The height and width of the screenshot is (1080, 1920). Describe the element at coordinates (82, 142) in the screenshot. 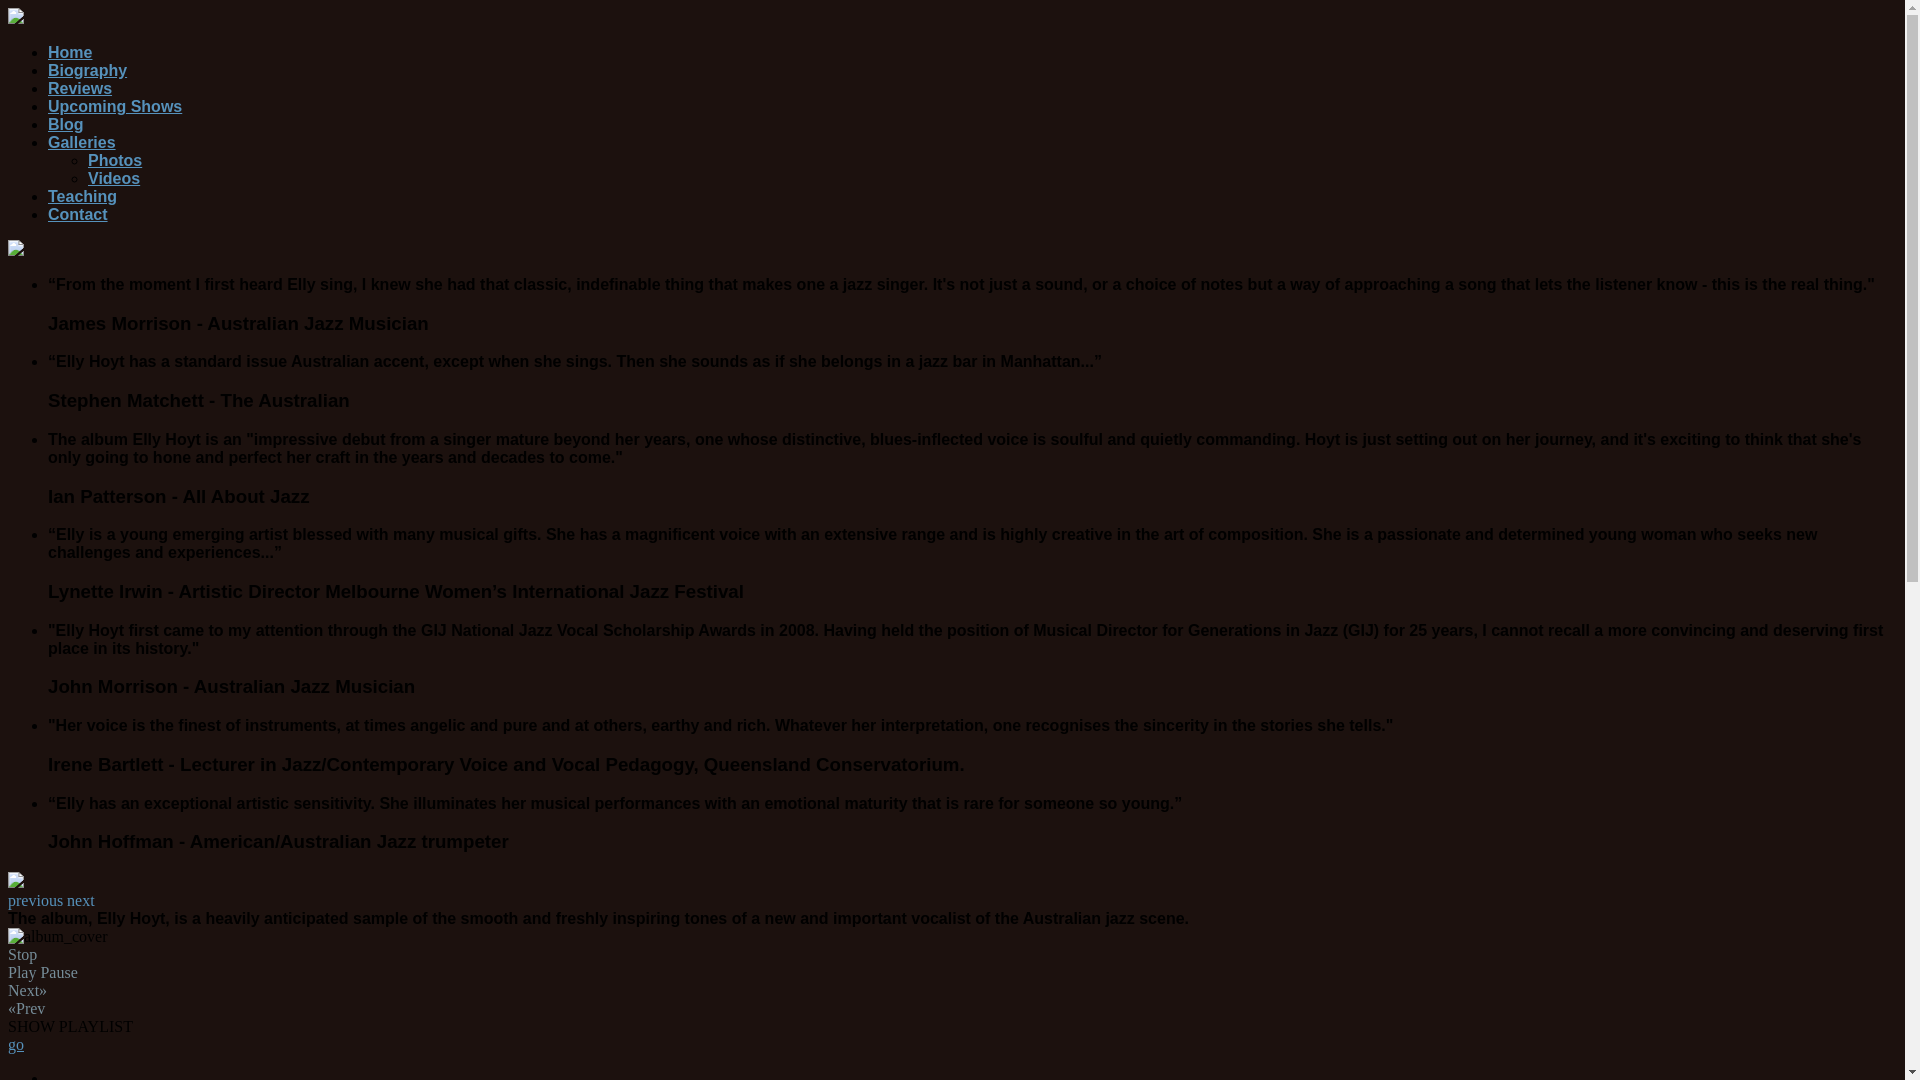

I see `Galleries` at that location.